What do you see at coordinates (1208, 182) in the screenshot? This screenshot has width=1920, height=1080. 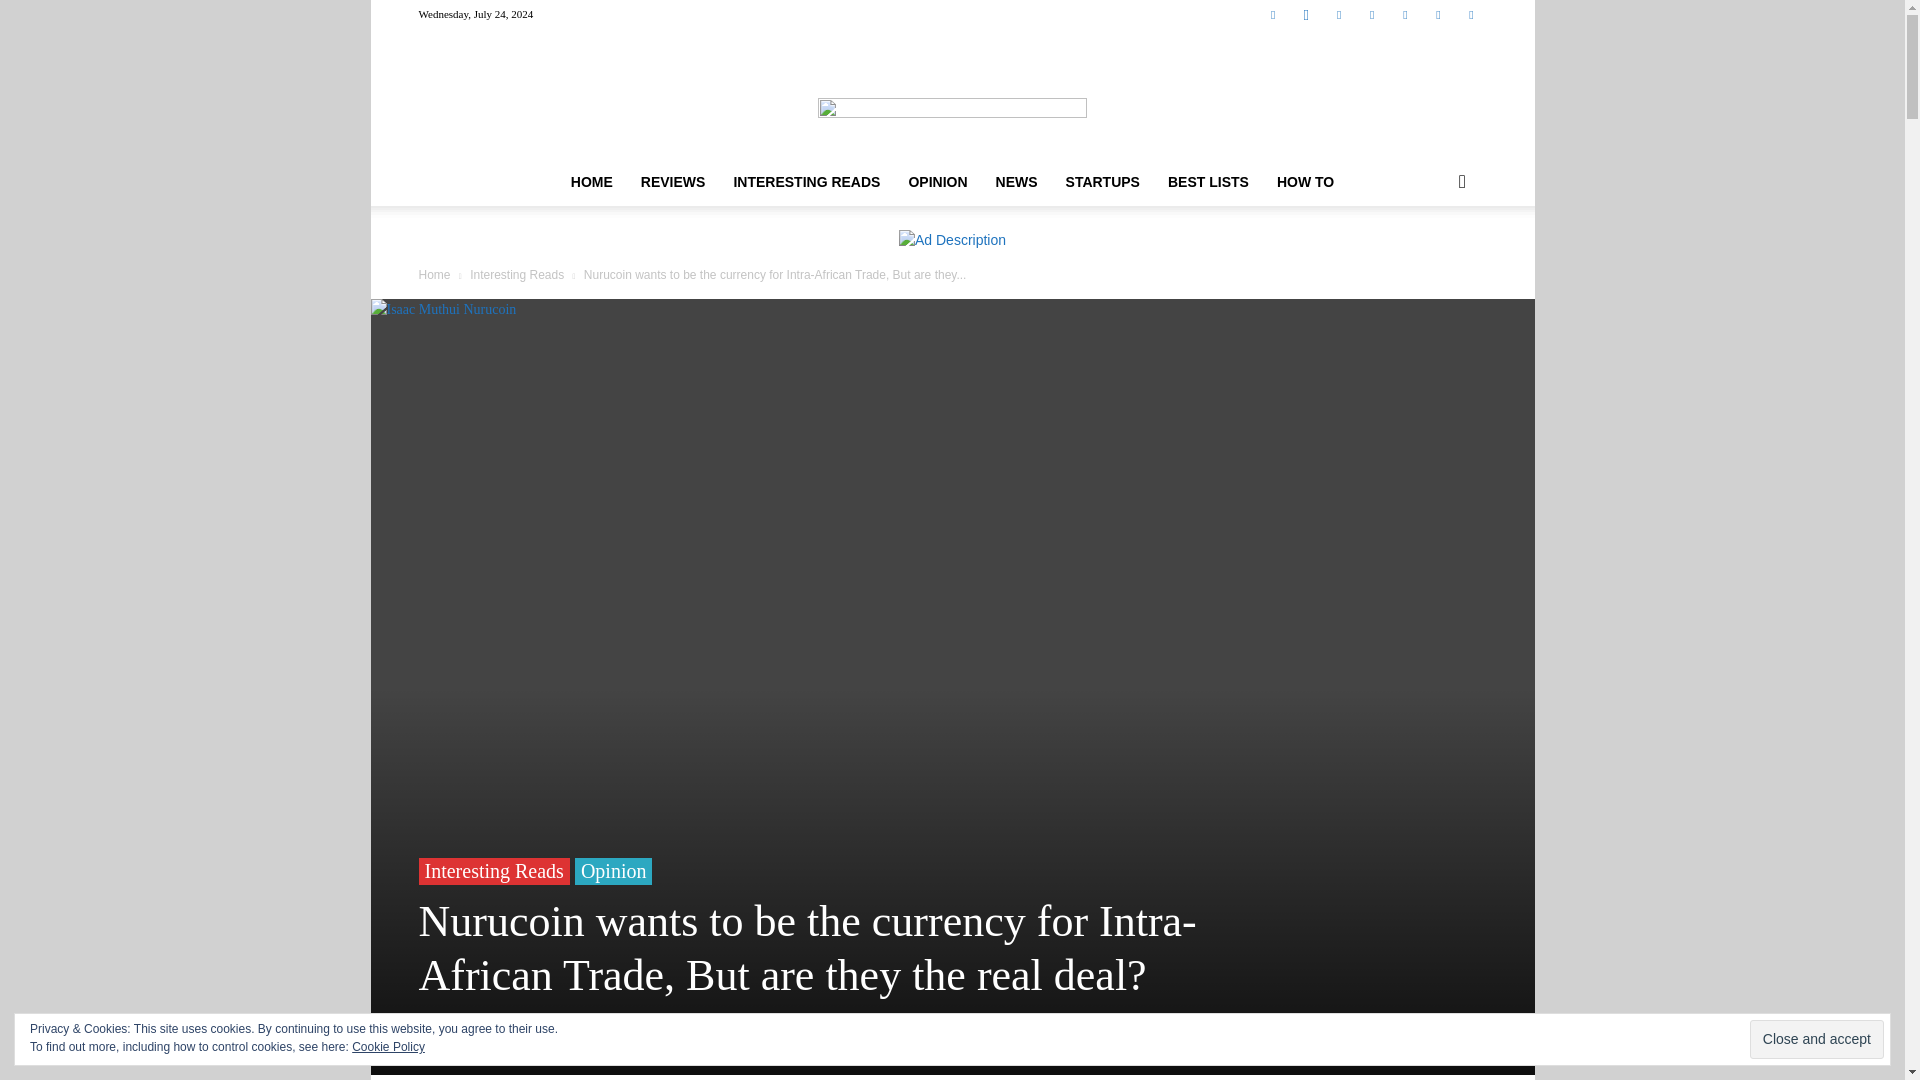 I see `BEST LISTS` at bounding box center [1208, 182].